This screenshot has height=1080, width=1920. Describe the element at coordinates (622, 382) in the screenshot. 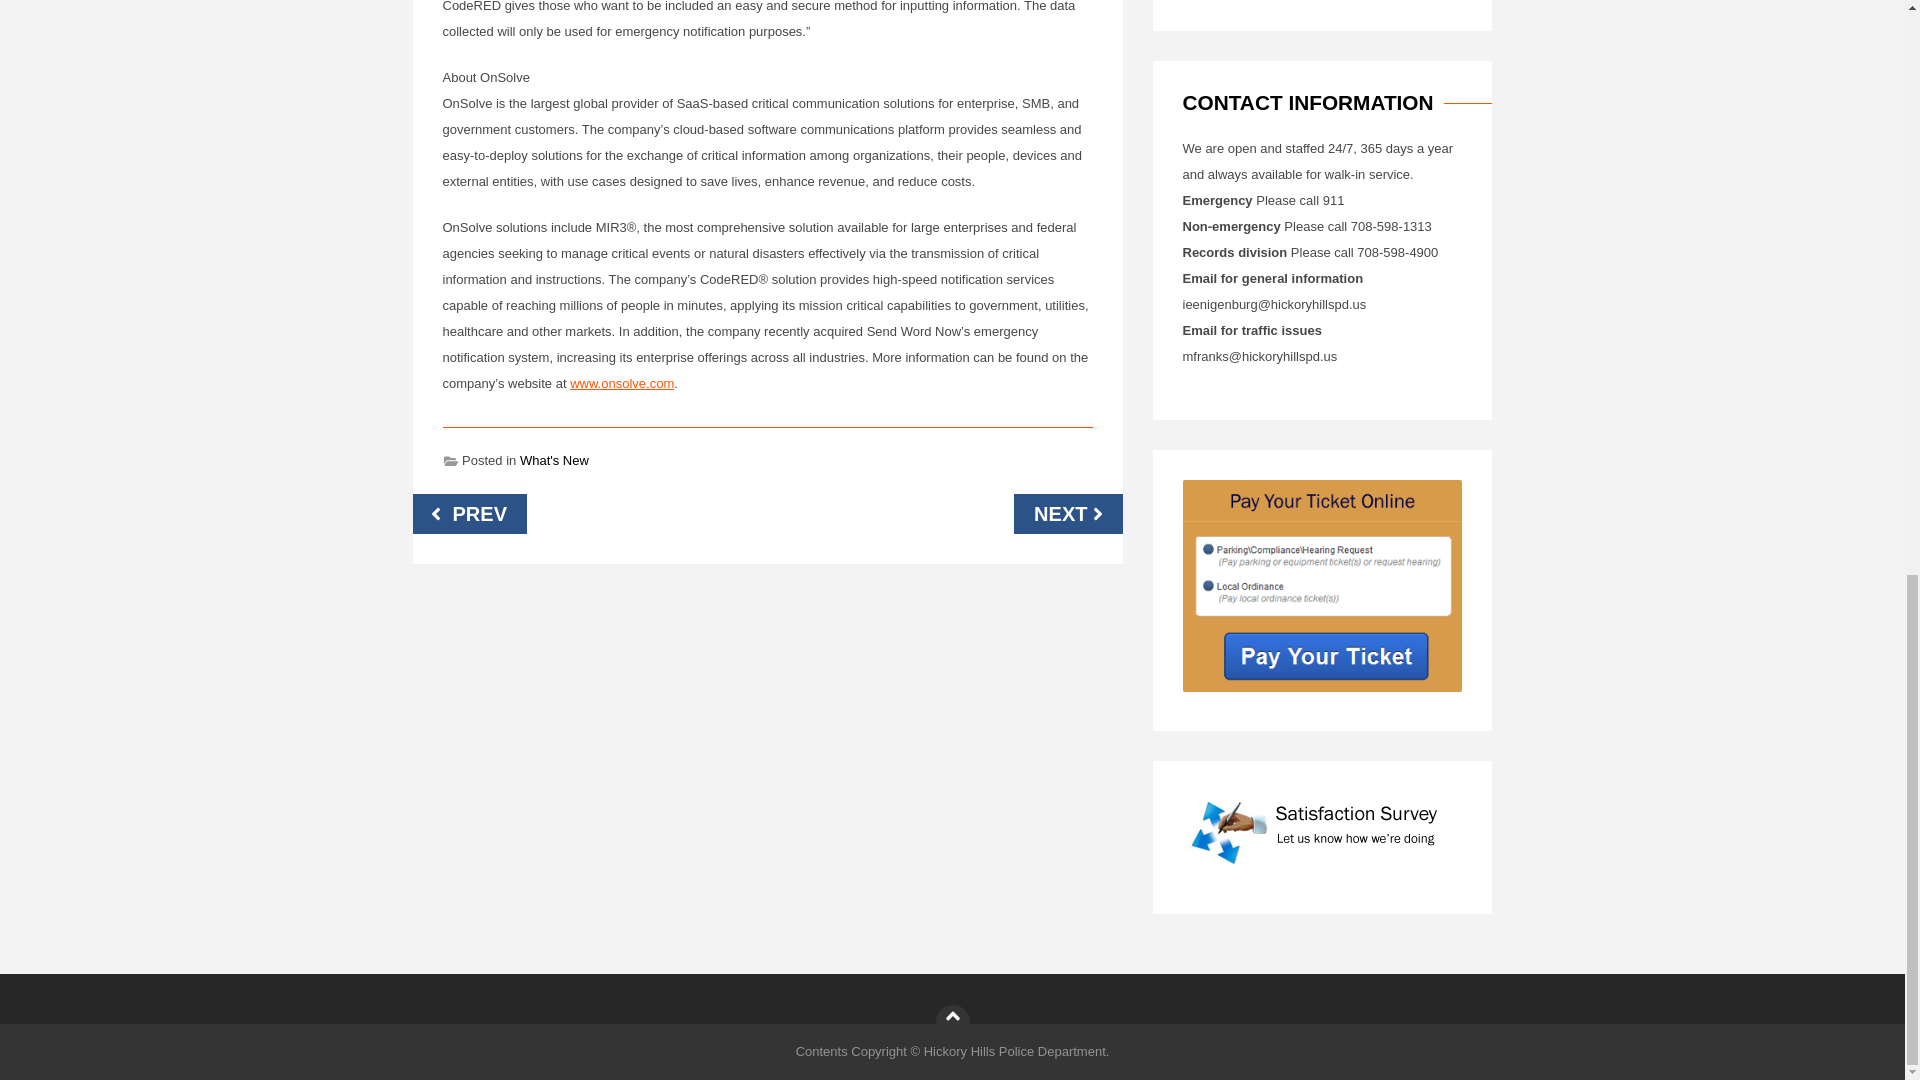

I see `www.onsolve.com` at that location.